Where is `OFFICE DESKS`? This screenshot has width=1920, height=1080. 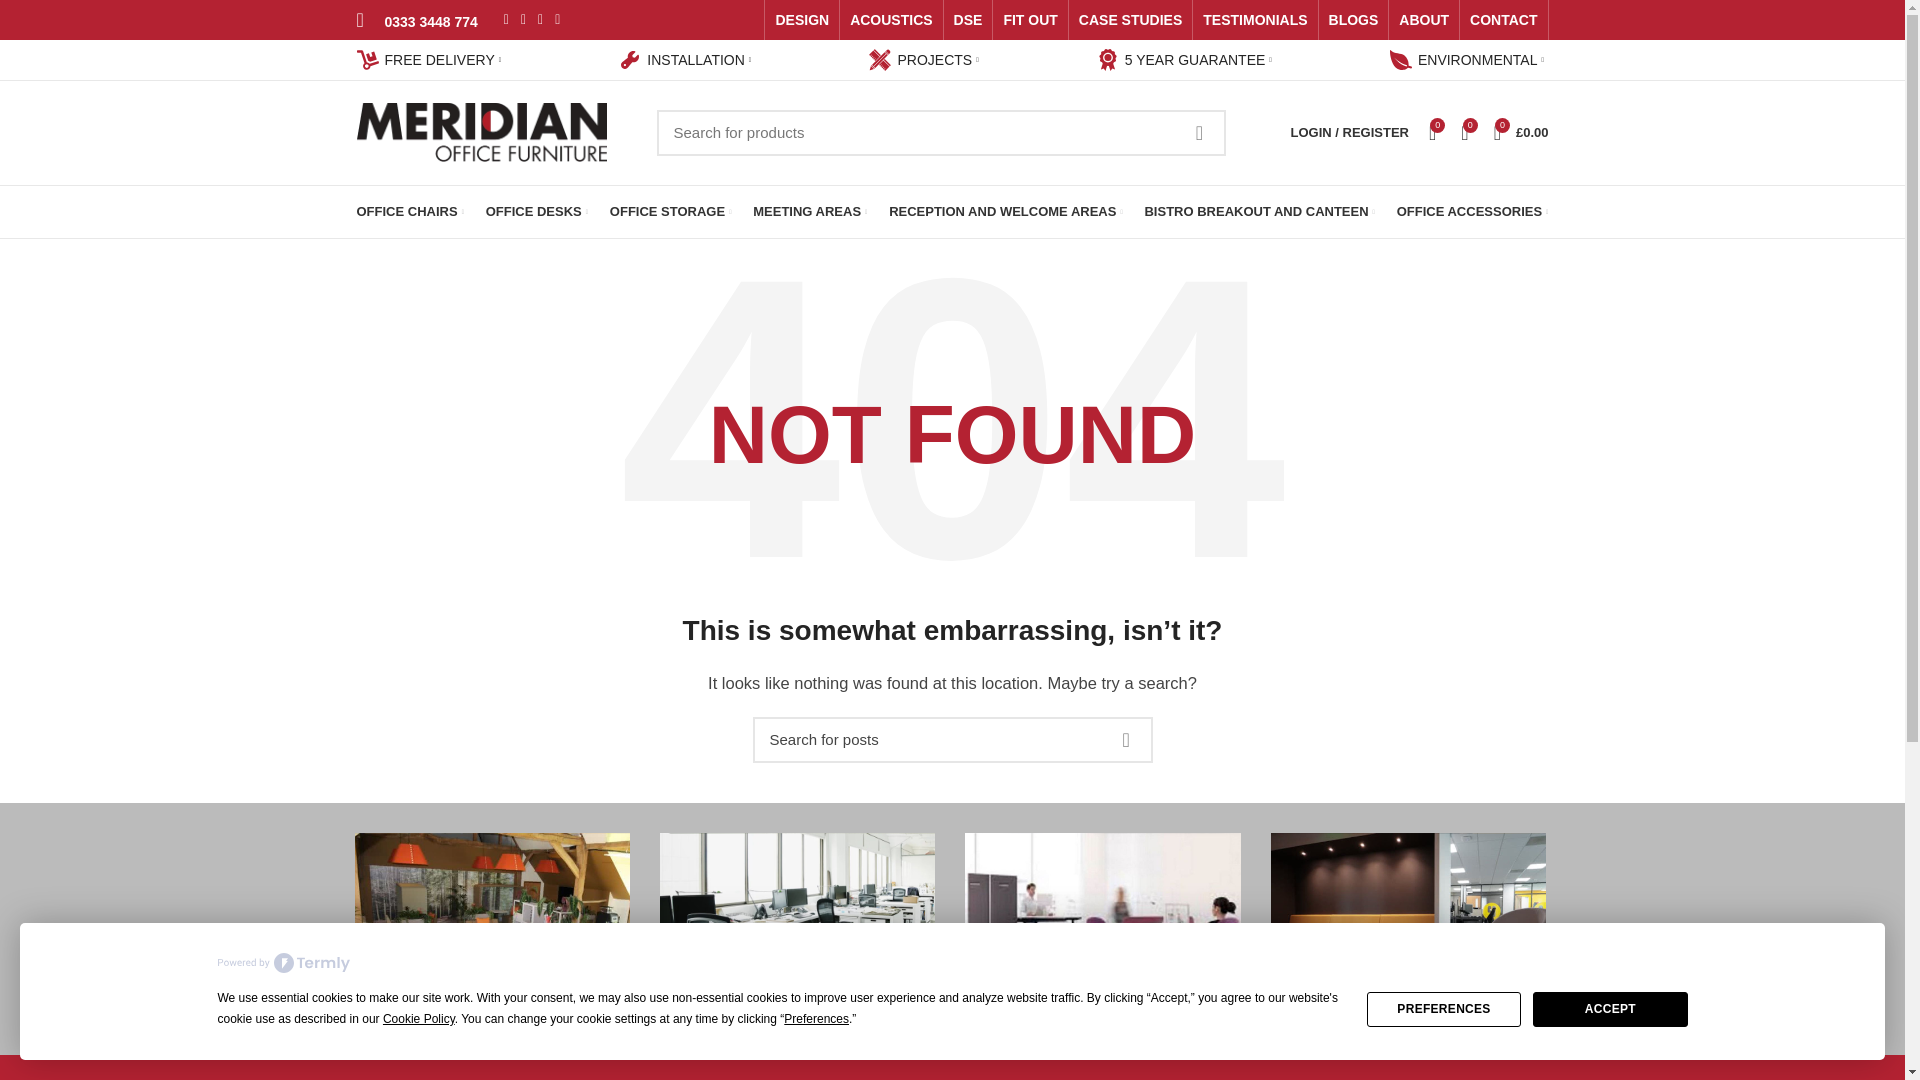
OFFICE DESKS is located at coordinates (536, 212).